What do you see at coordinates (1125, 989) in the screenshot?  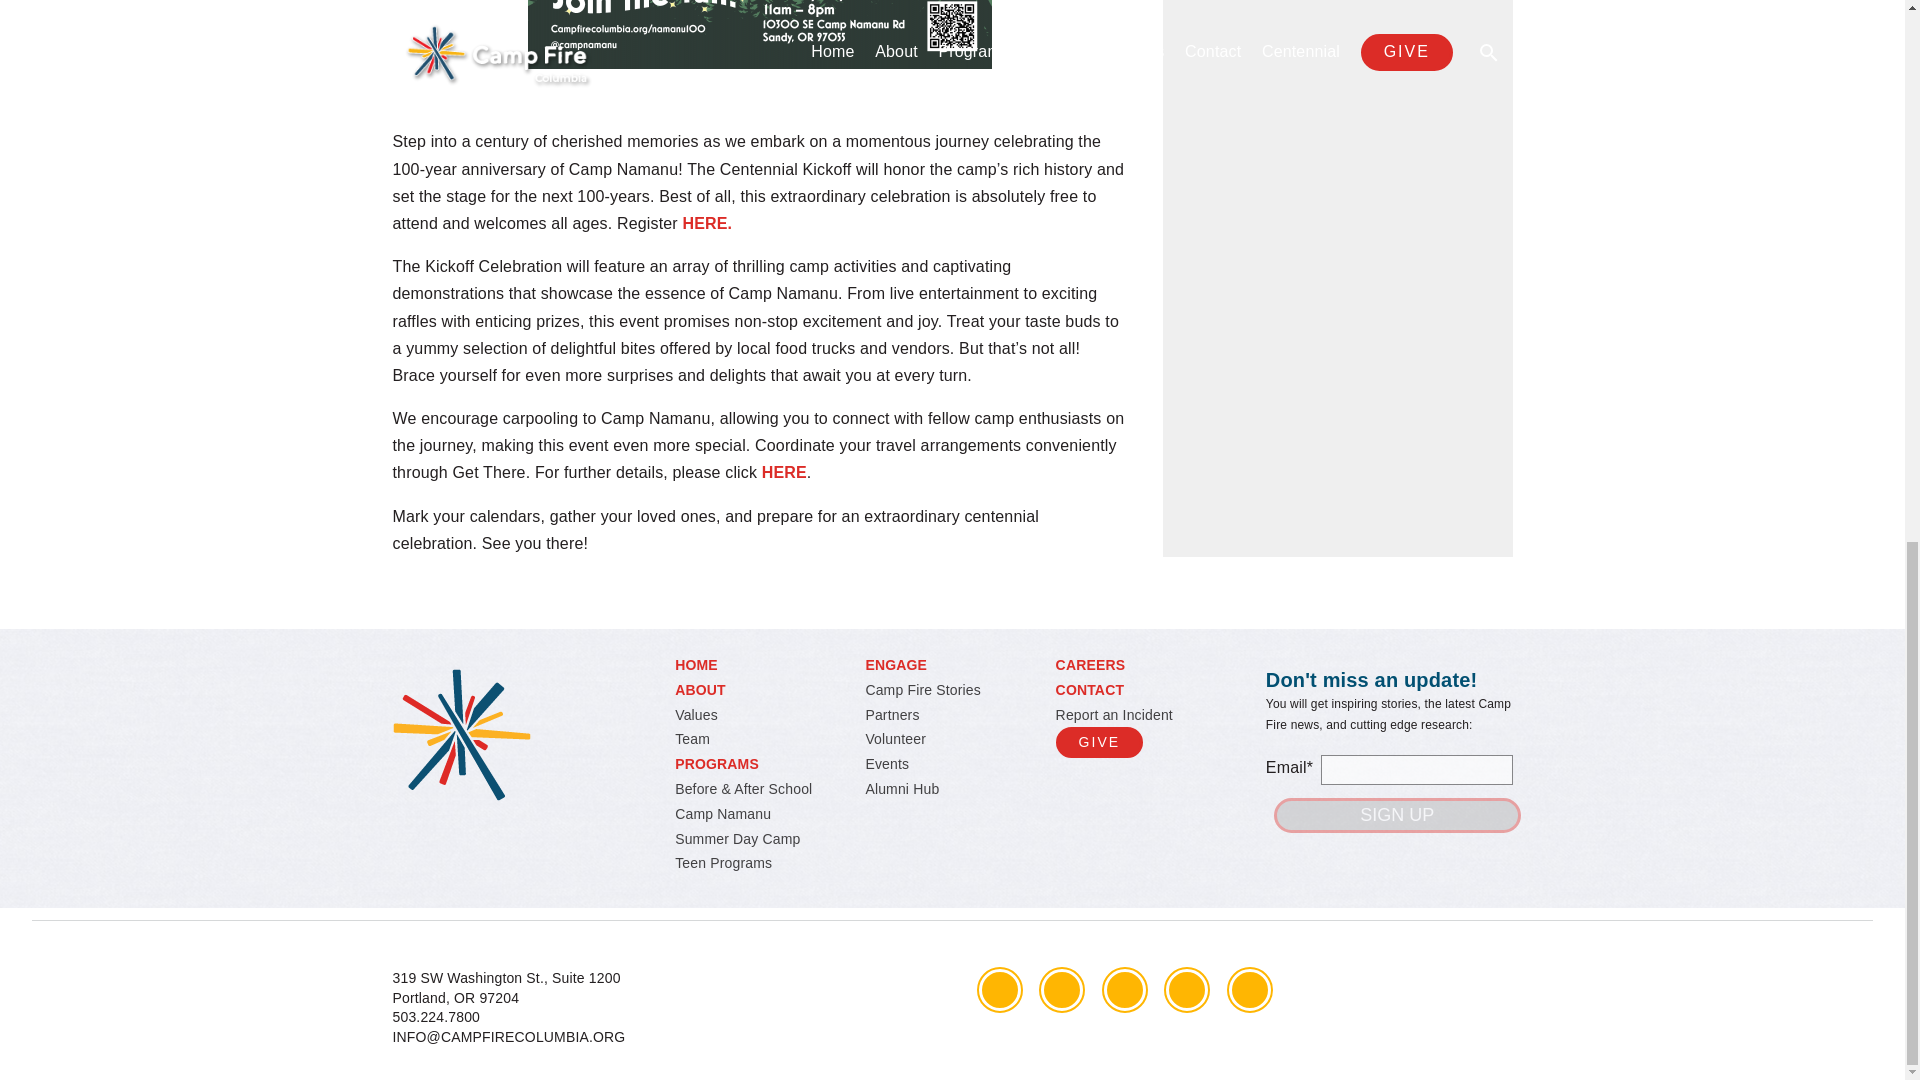 I see `Instagram` at bounding box center [1125, 989].